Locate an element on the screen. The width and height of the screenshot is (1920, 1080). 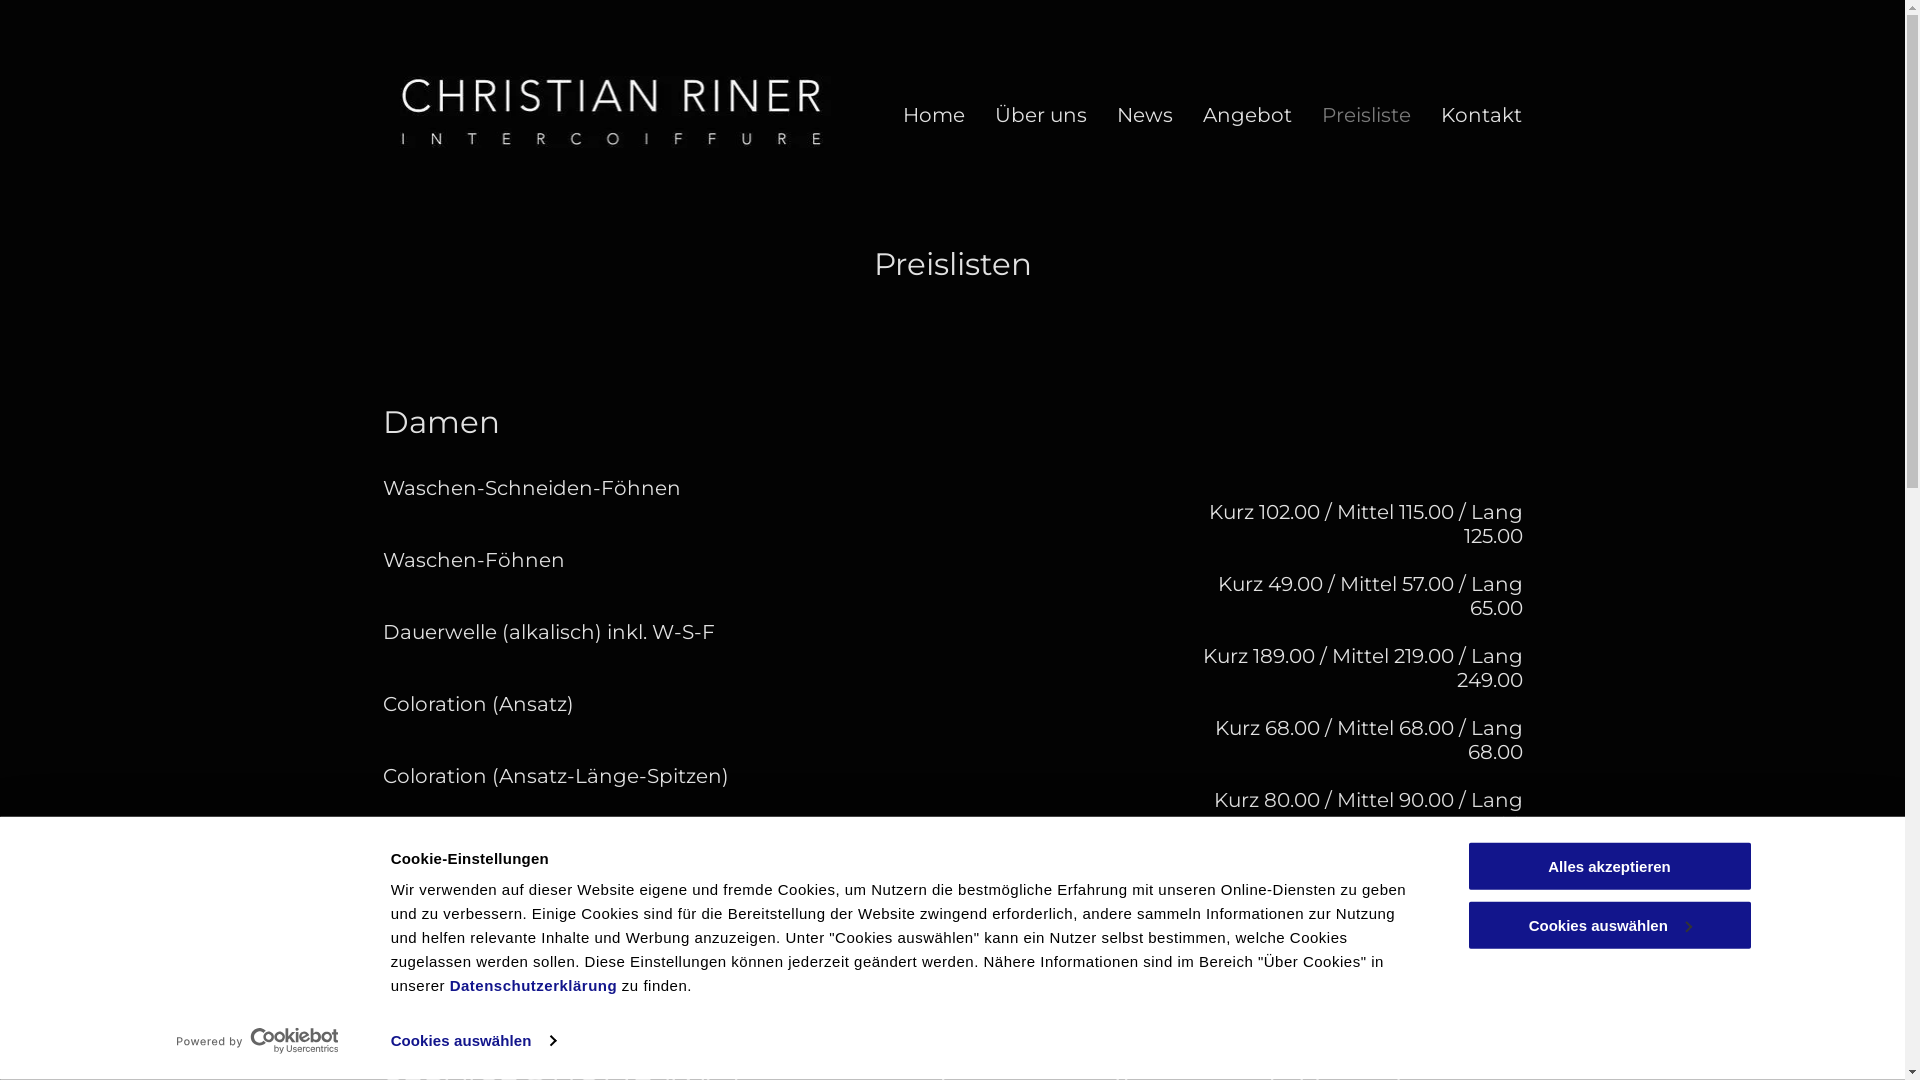
Angebot is located at coordinates (1248, 115).